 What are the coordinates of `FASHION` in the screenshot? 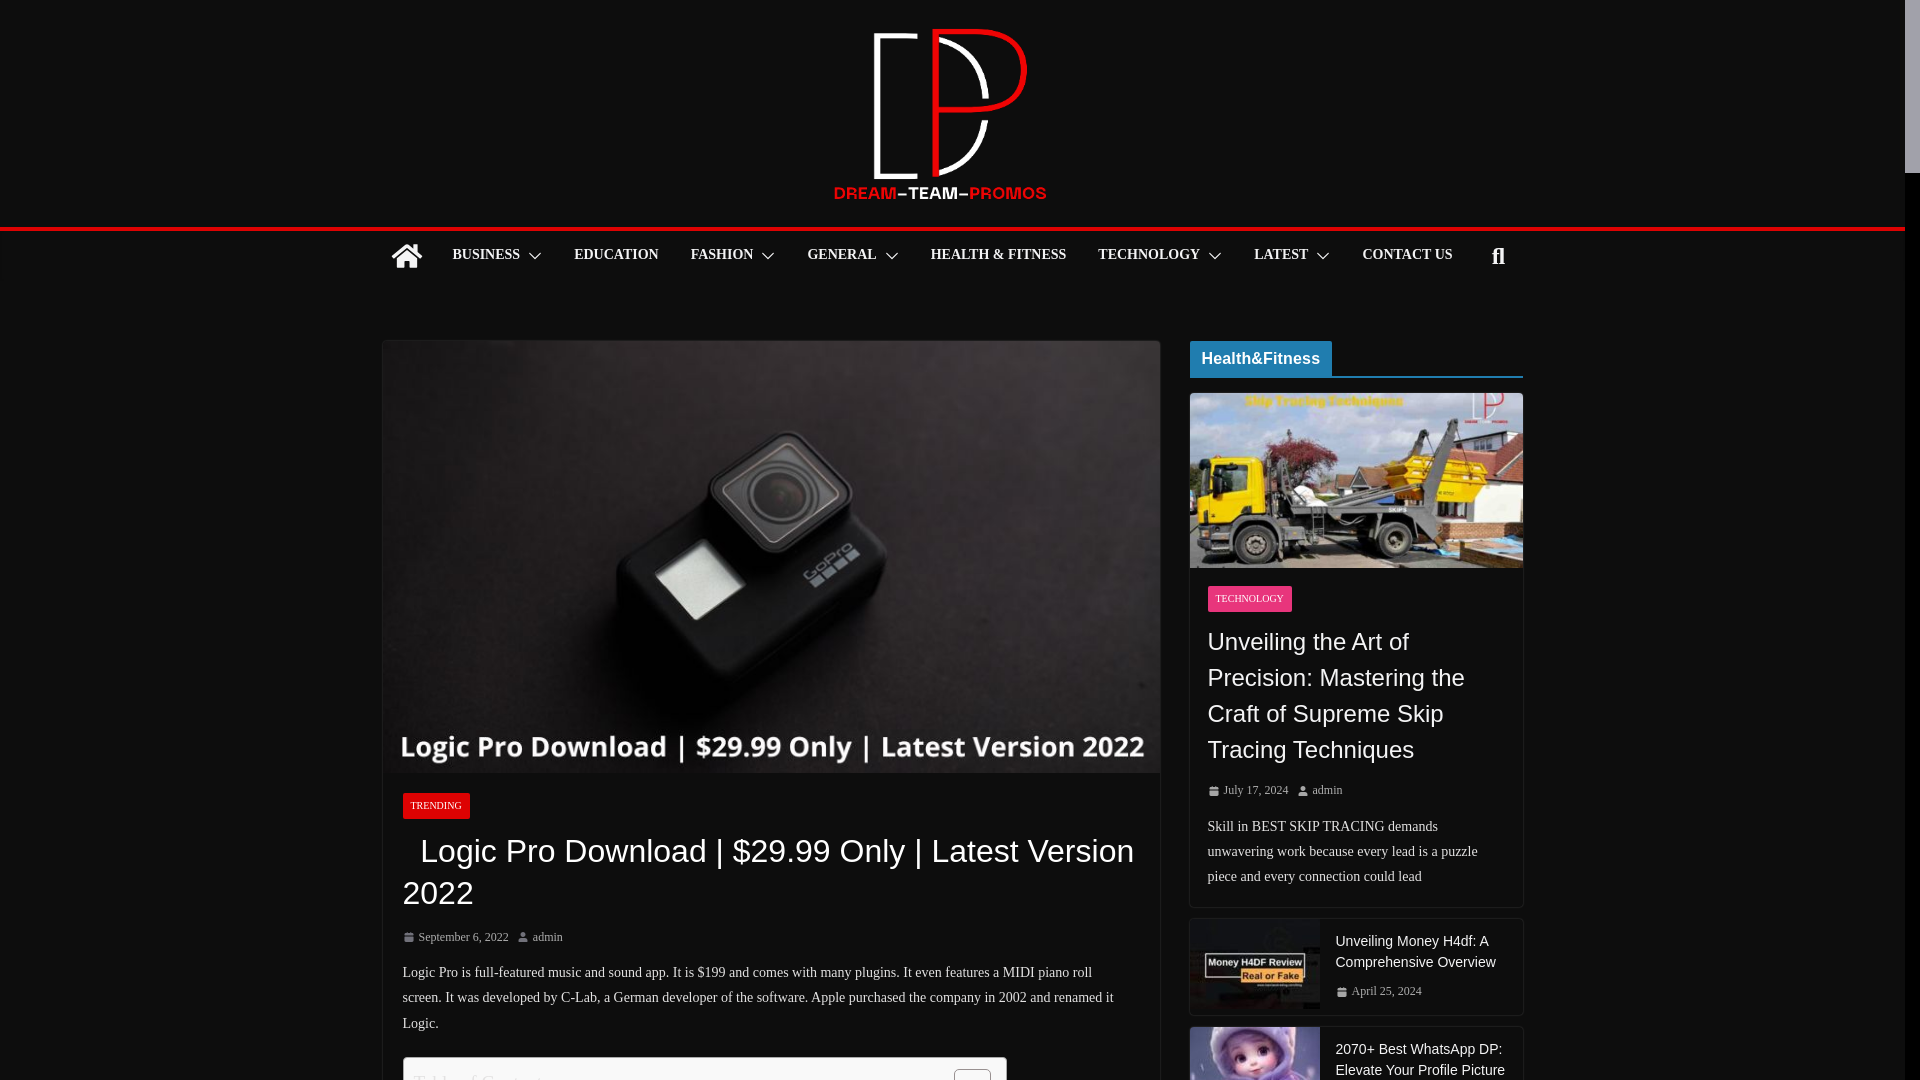 It's located at (722, 256).